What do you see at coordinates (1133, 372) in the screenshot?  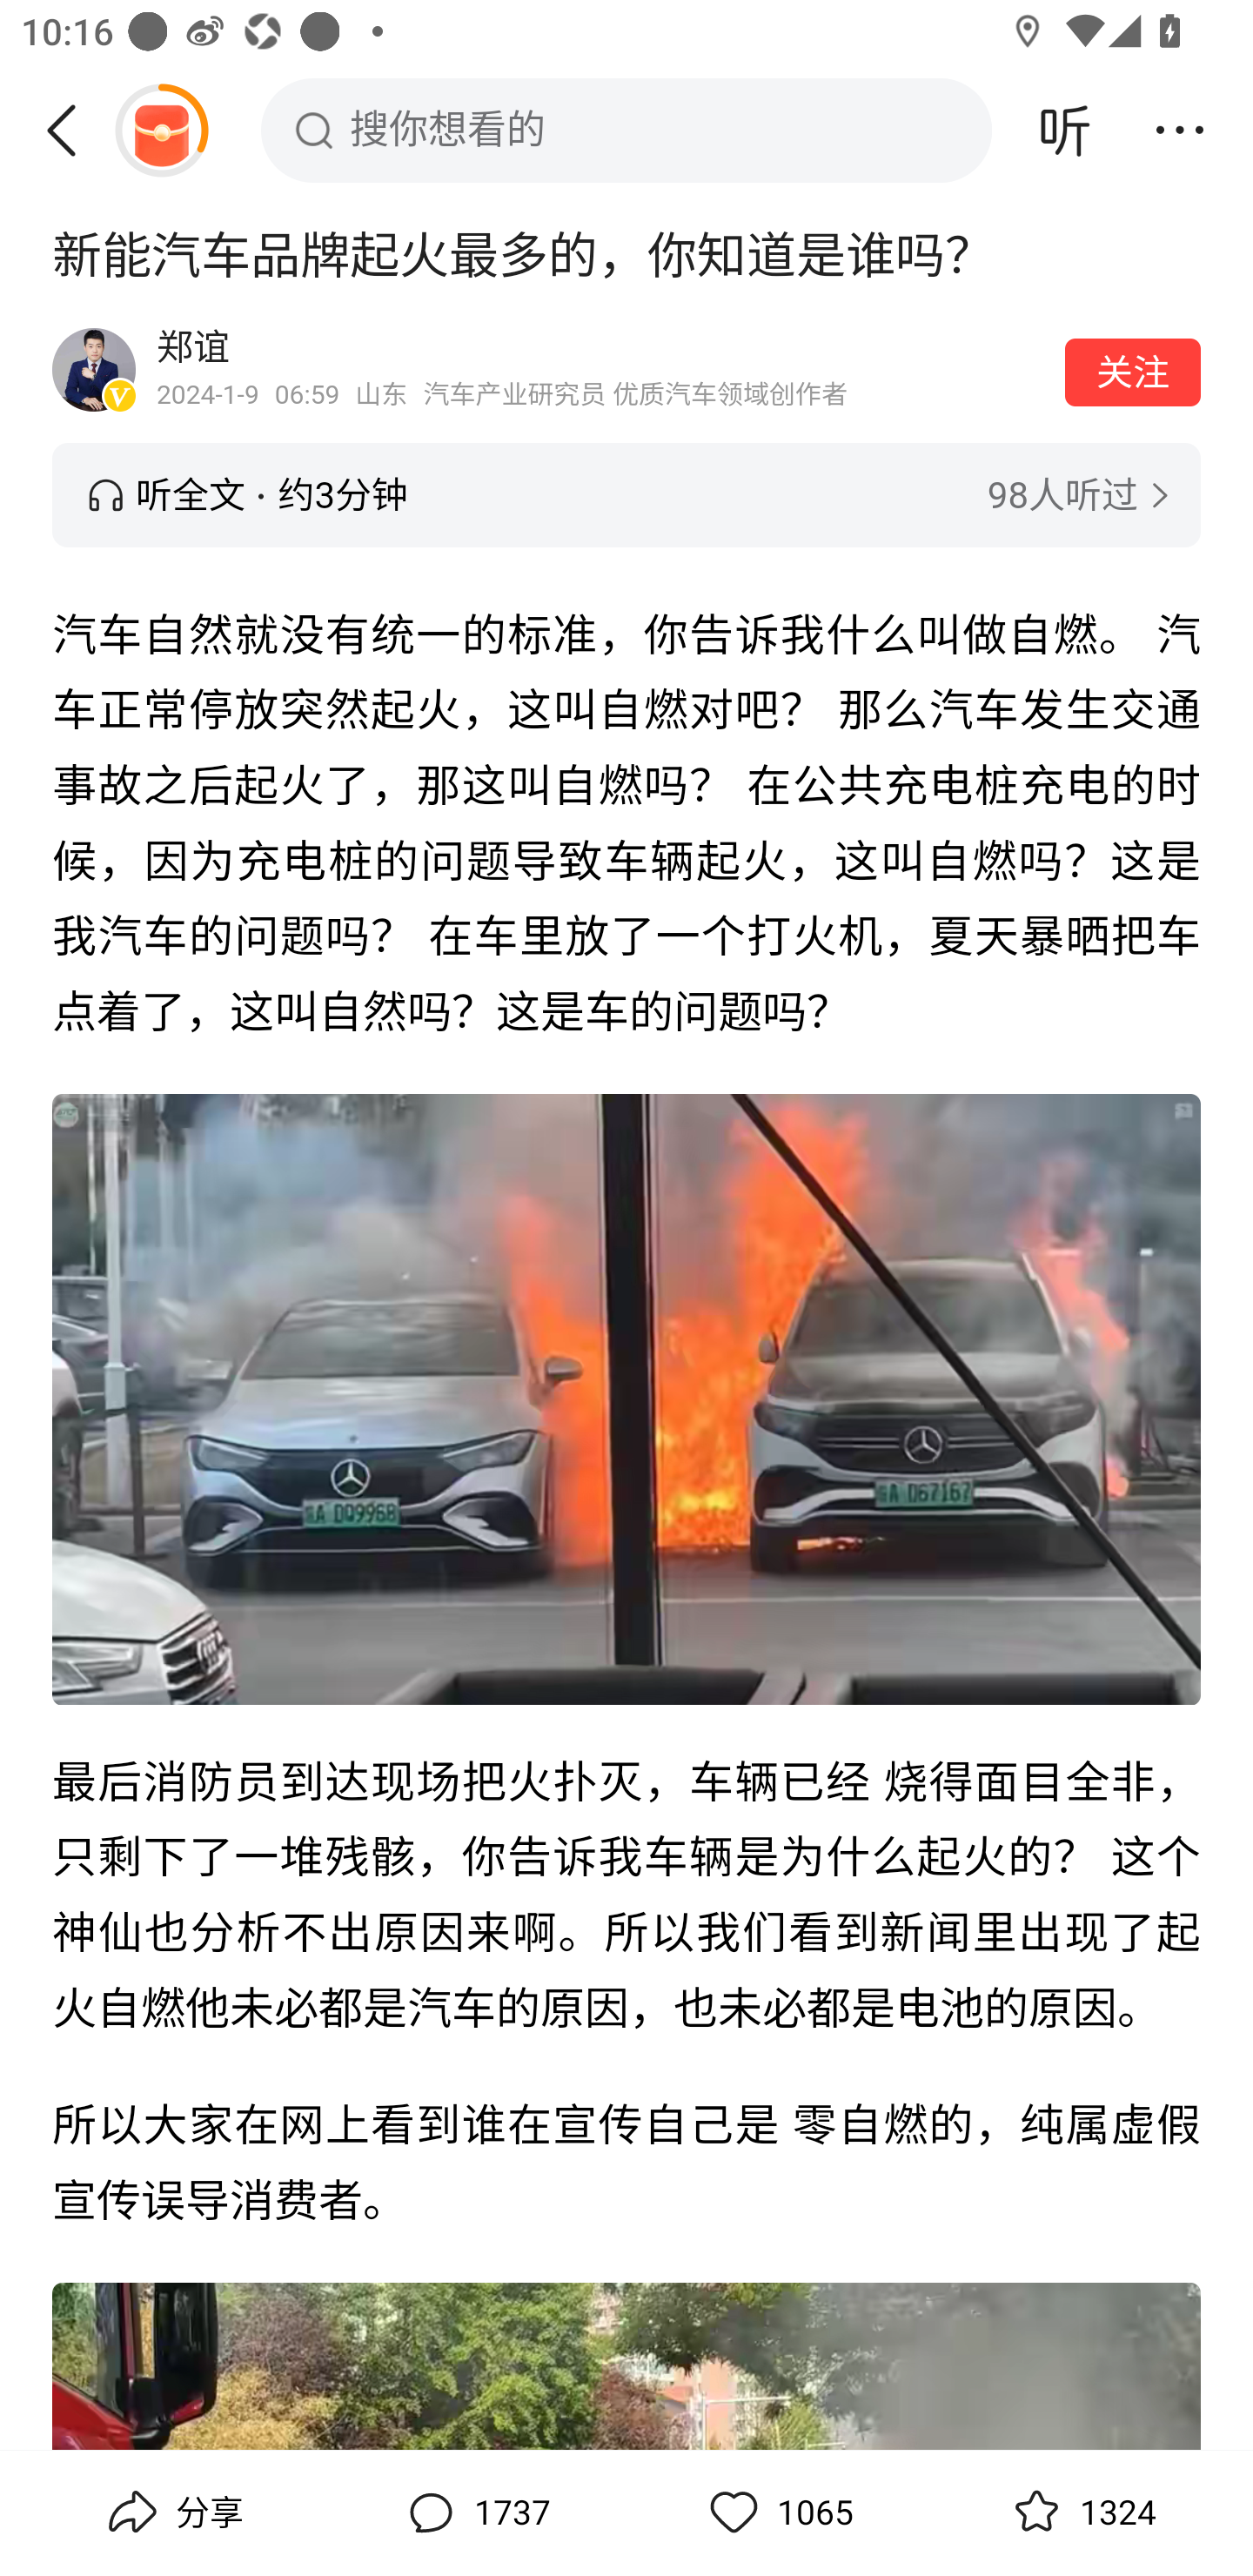 I see `关注作者` at bounding box center [1133, 372].